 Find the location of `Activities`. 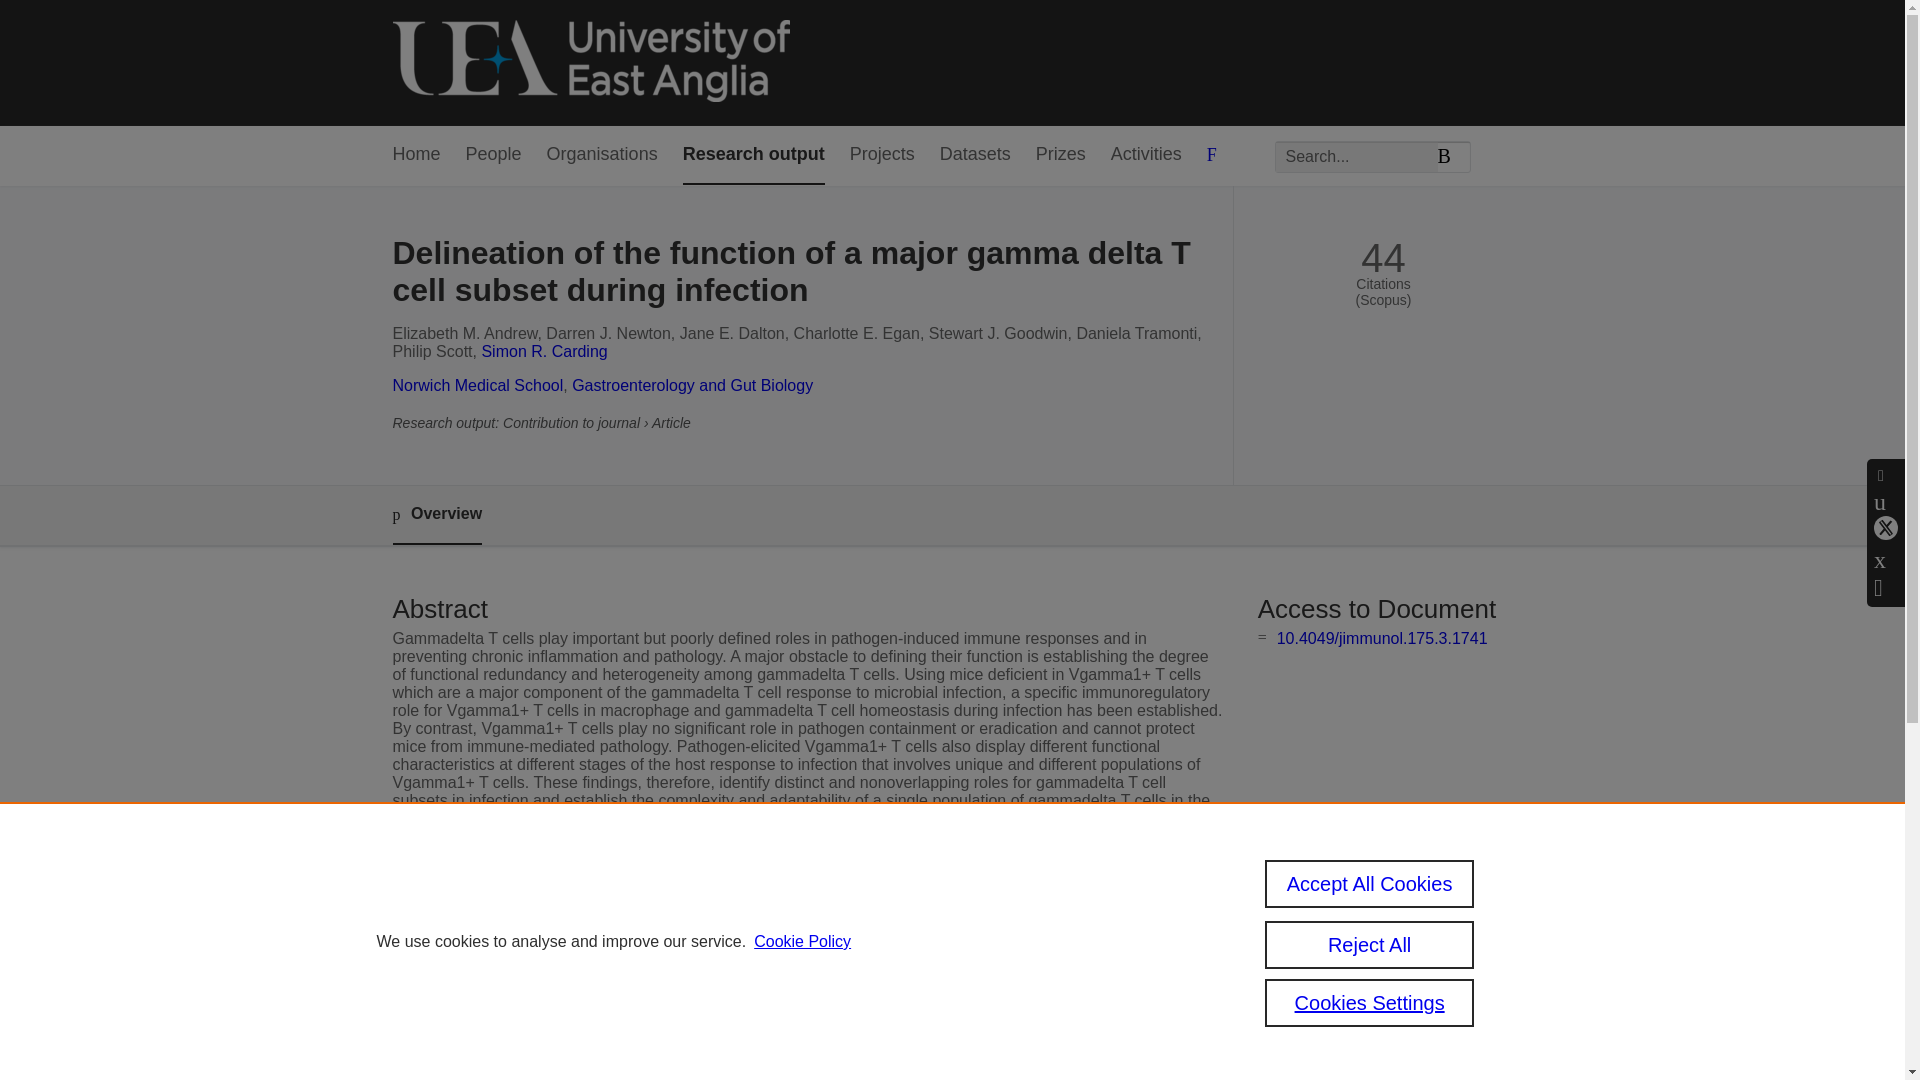

Activities is located at coordinates (1146, 155).